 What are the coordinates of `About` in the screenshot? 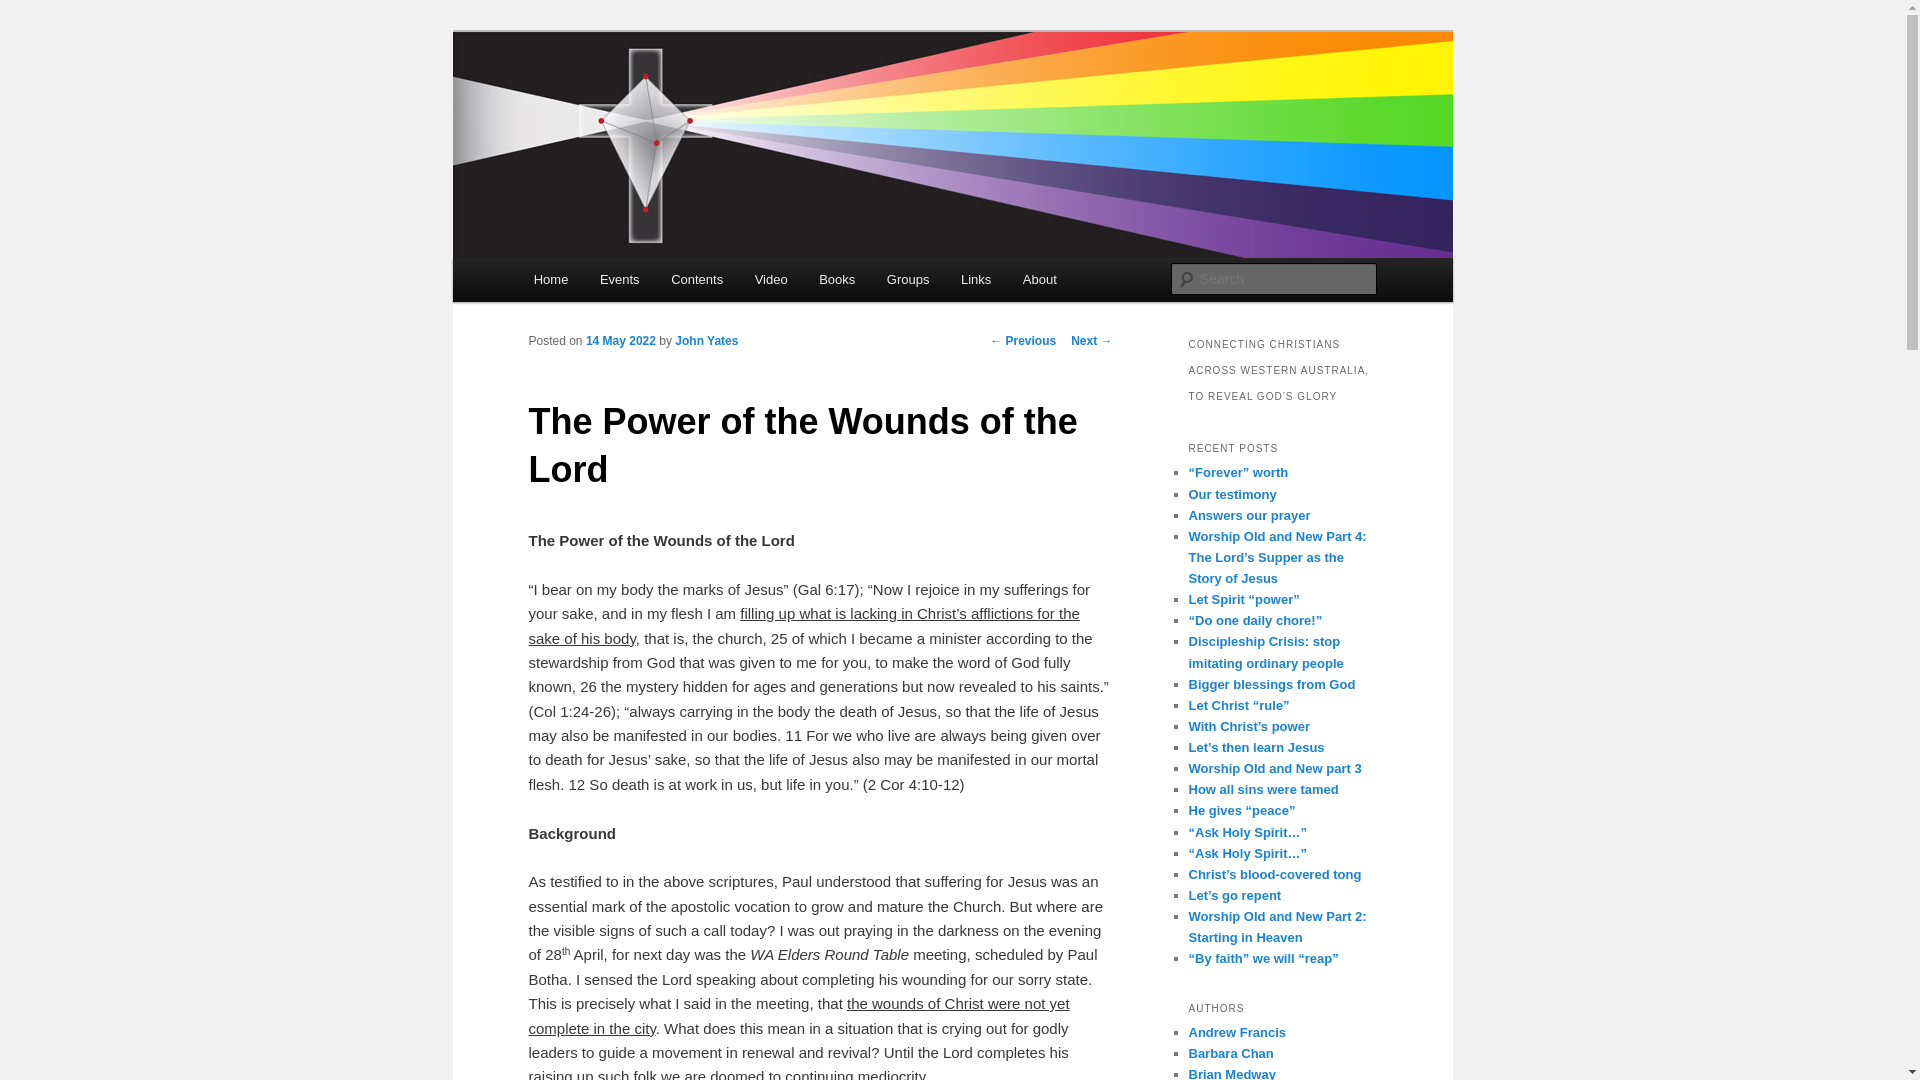 It's located at (1040, 280).